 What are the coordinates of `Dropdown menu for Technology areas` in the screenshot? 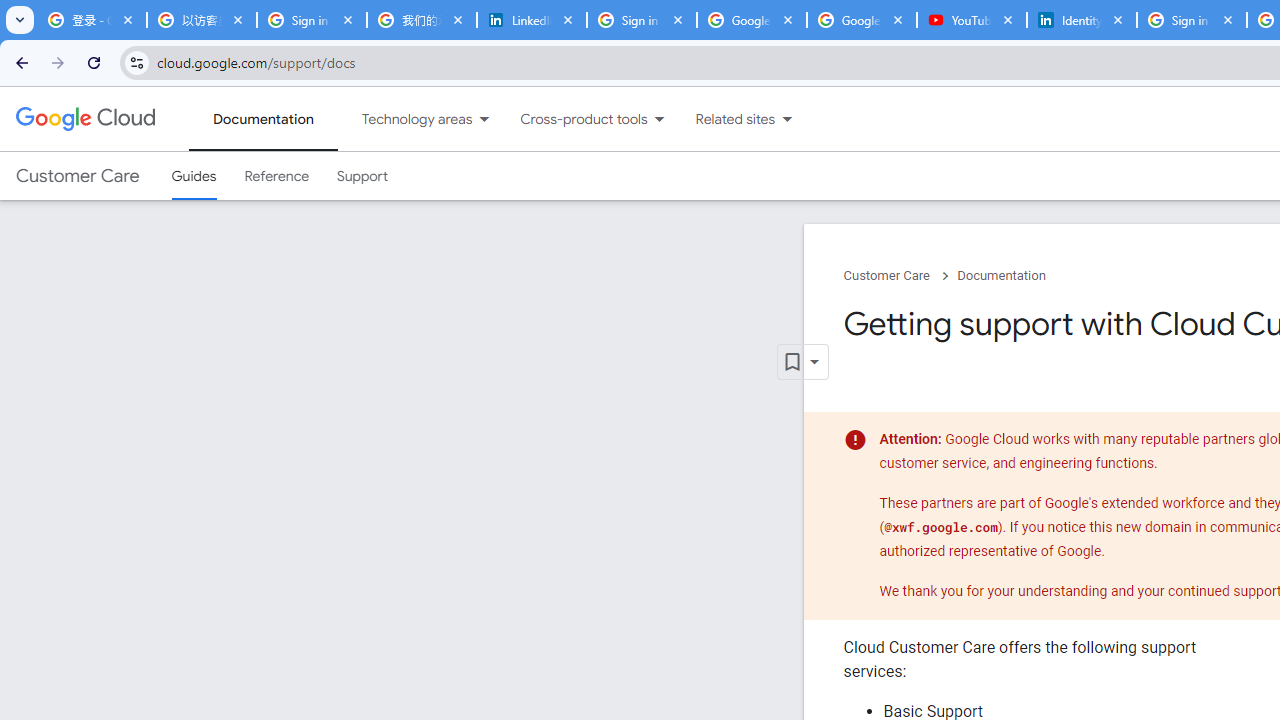 It's located at (484, 119).